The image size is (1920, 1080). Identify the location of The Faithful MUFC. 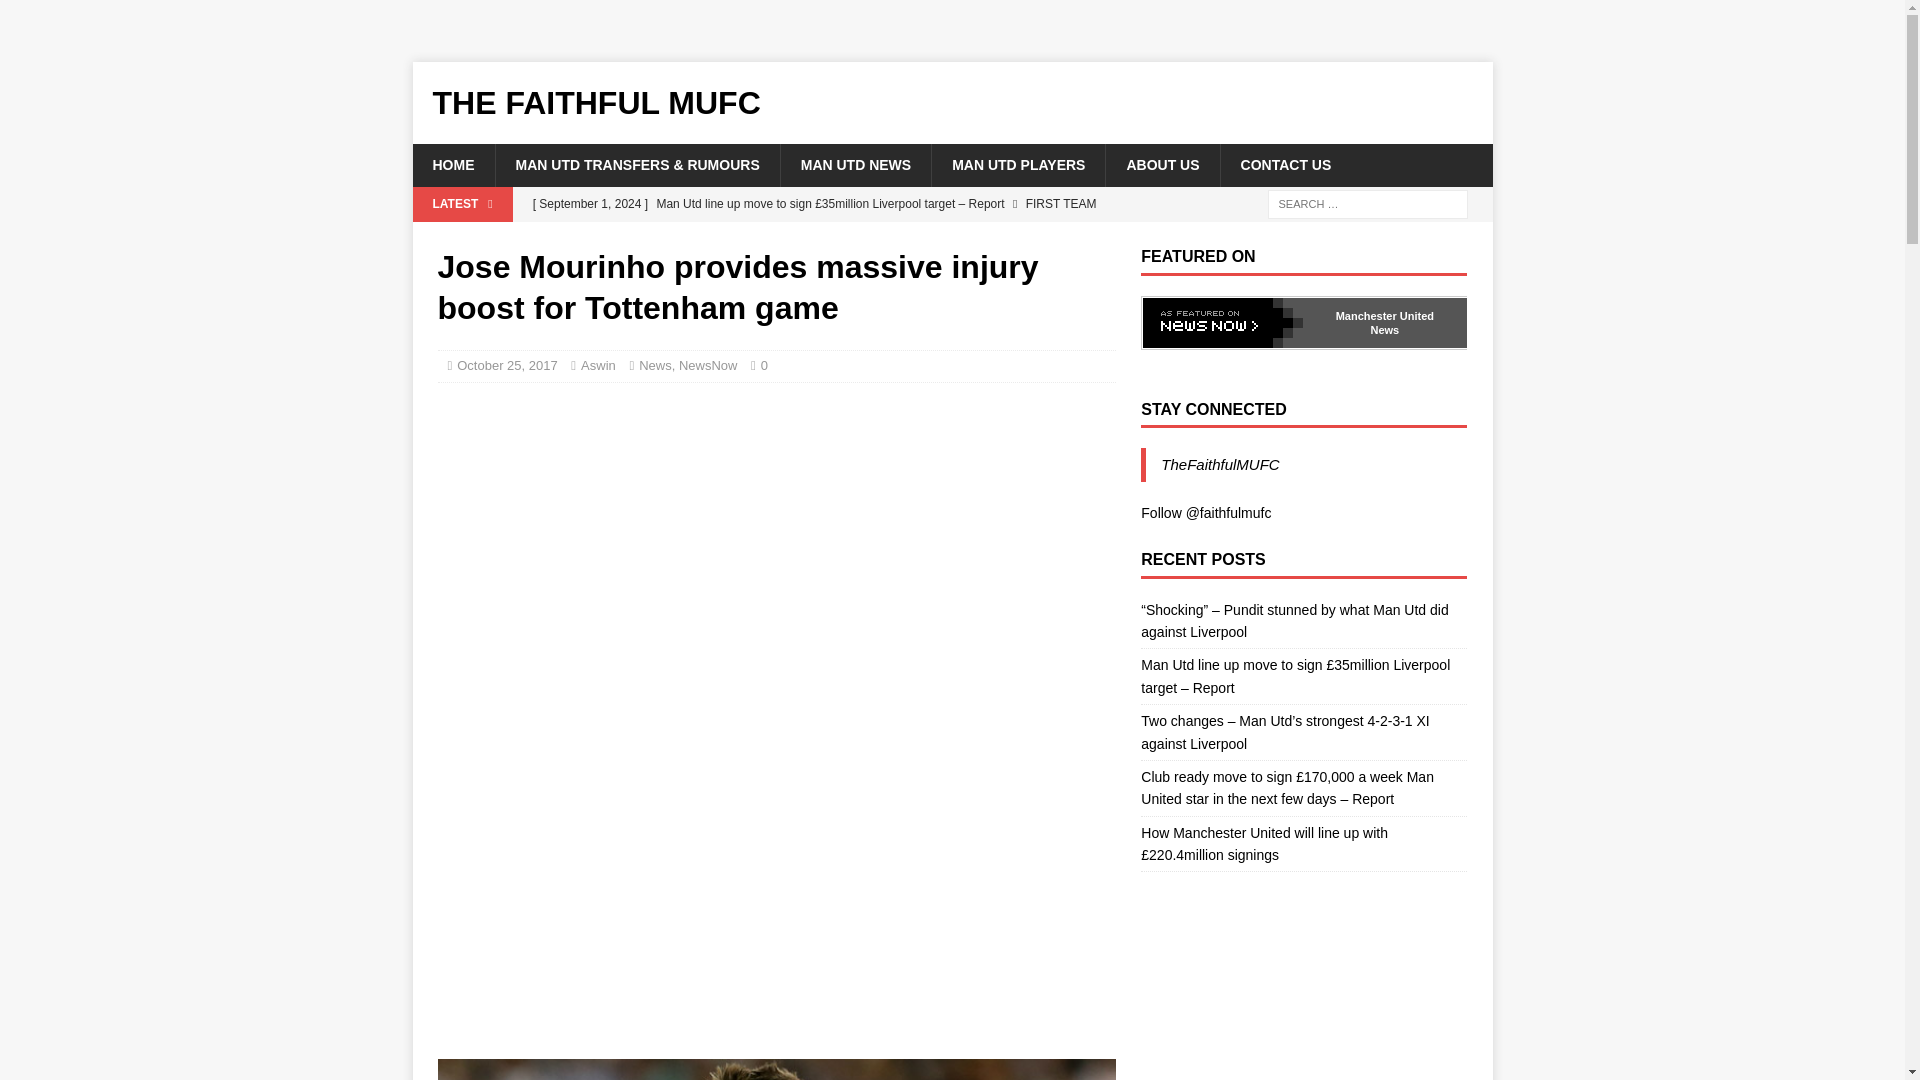
(952, 102).